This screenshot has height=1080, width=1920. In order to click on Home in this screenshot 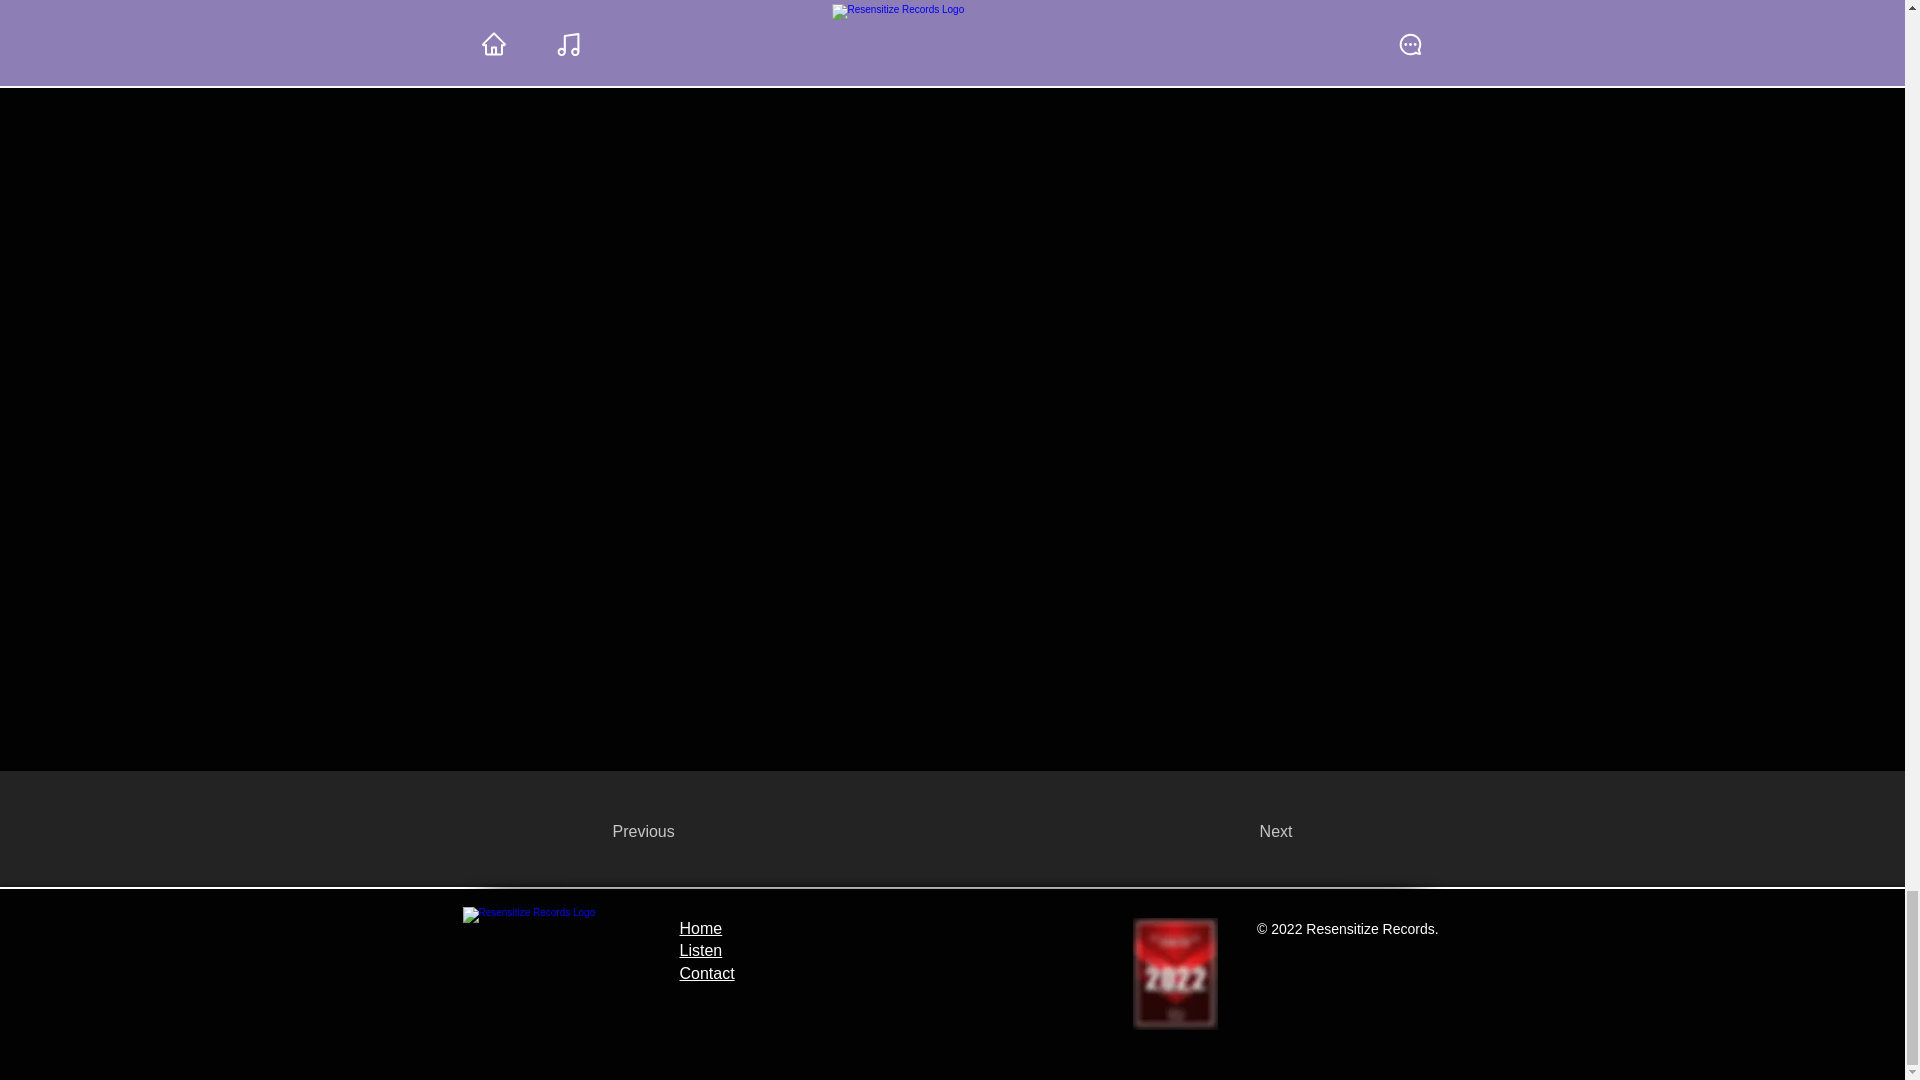, I will do `click(701, 928)`.